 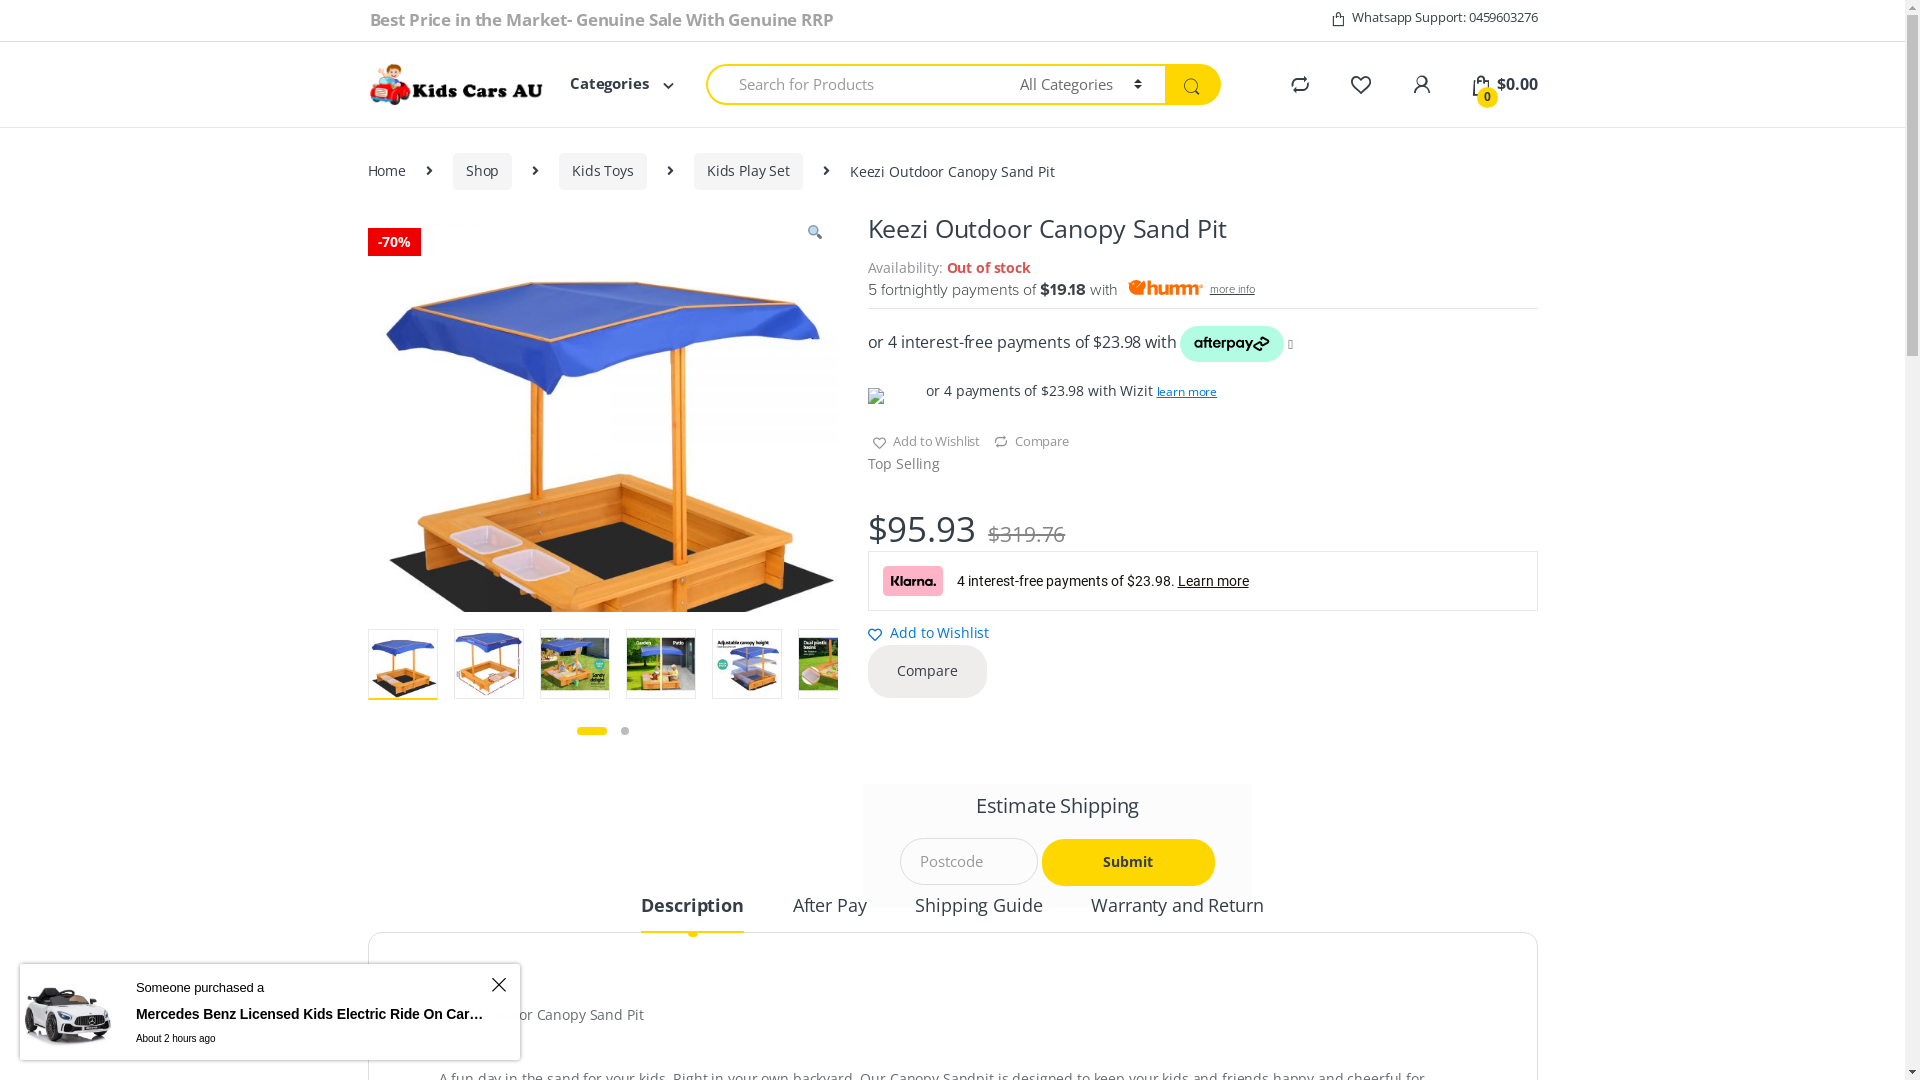 I want to click on Add to Wishlist, so click(x=926, y=441).